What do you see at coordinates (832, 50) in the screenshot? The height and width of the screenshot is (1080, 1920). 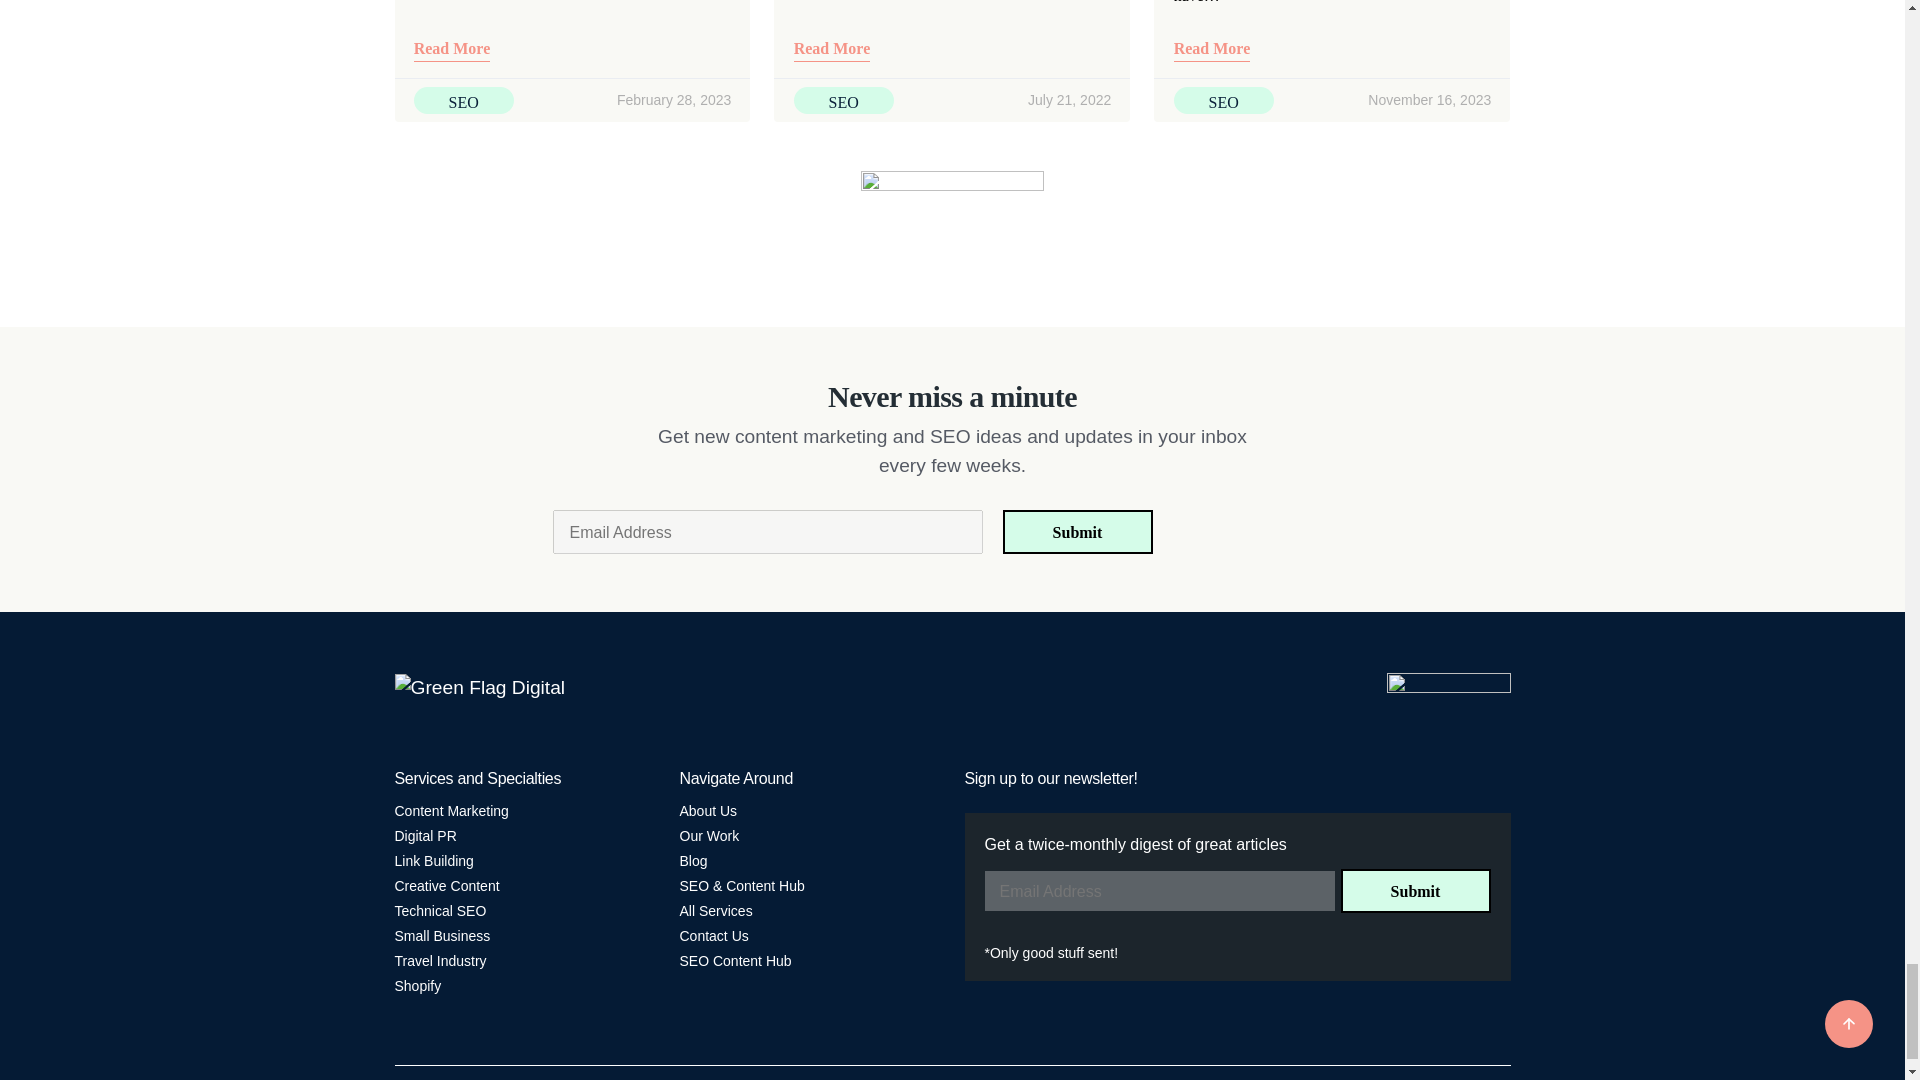 I see `Read More` at bounding box center [832, 50].